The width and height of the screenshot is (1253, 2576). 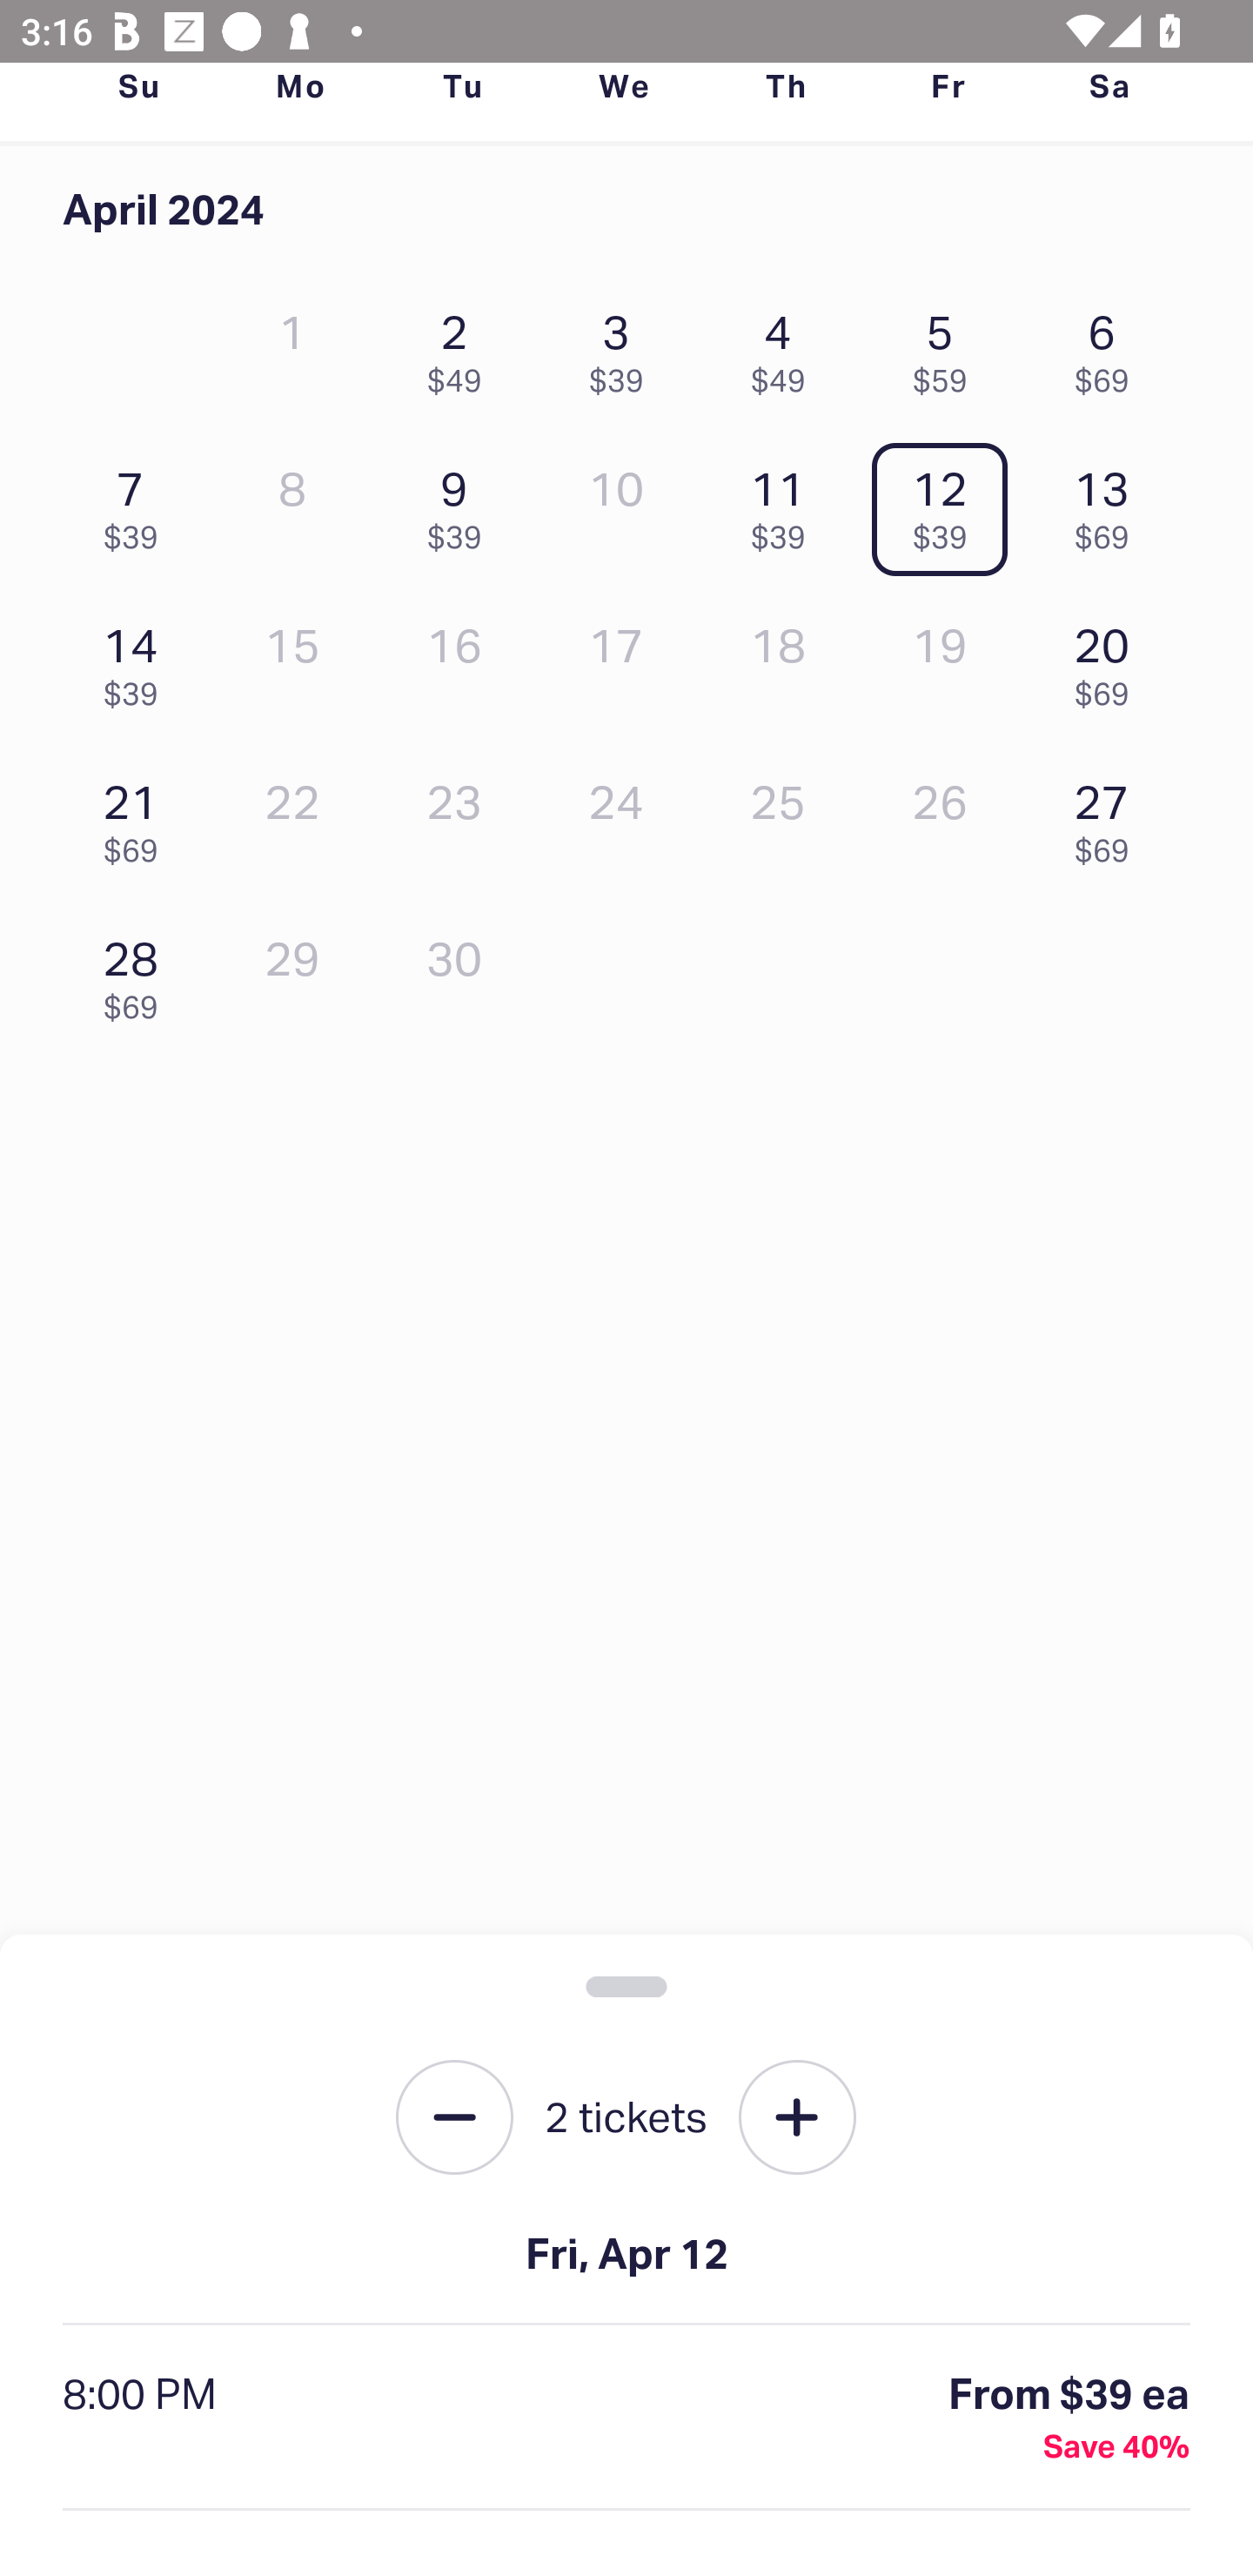 I want to click on 6 $69, so click(x=1109, y=346).